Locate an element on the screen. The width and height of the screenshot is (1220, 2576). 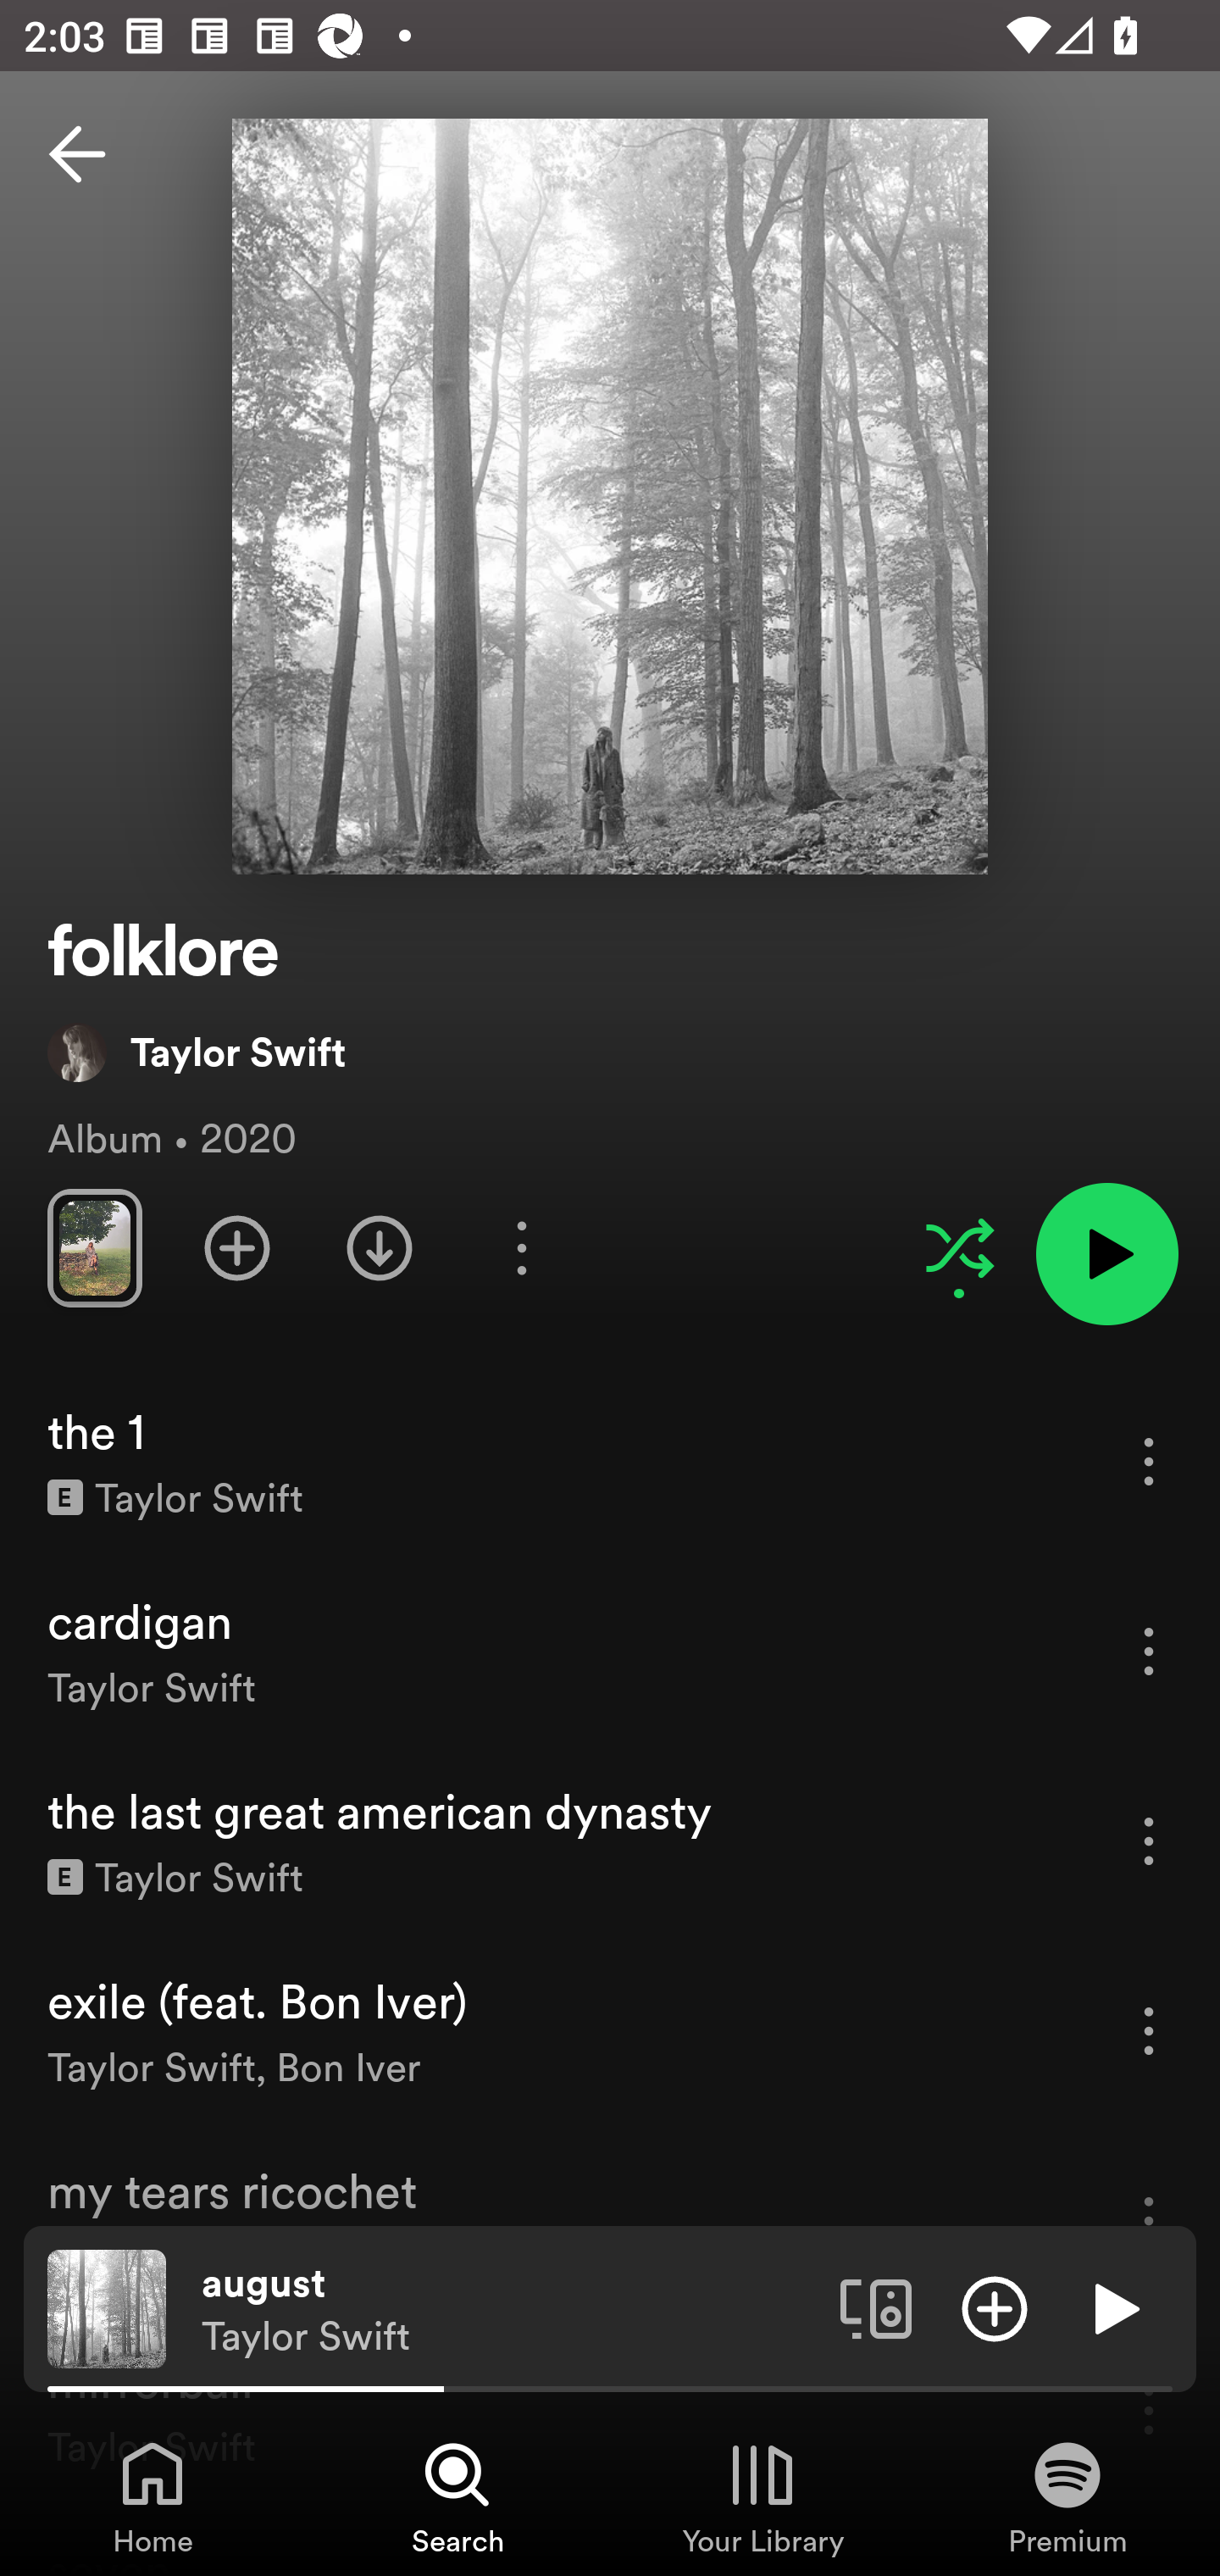
Download is located at coordinates (380, 1247).